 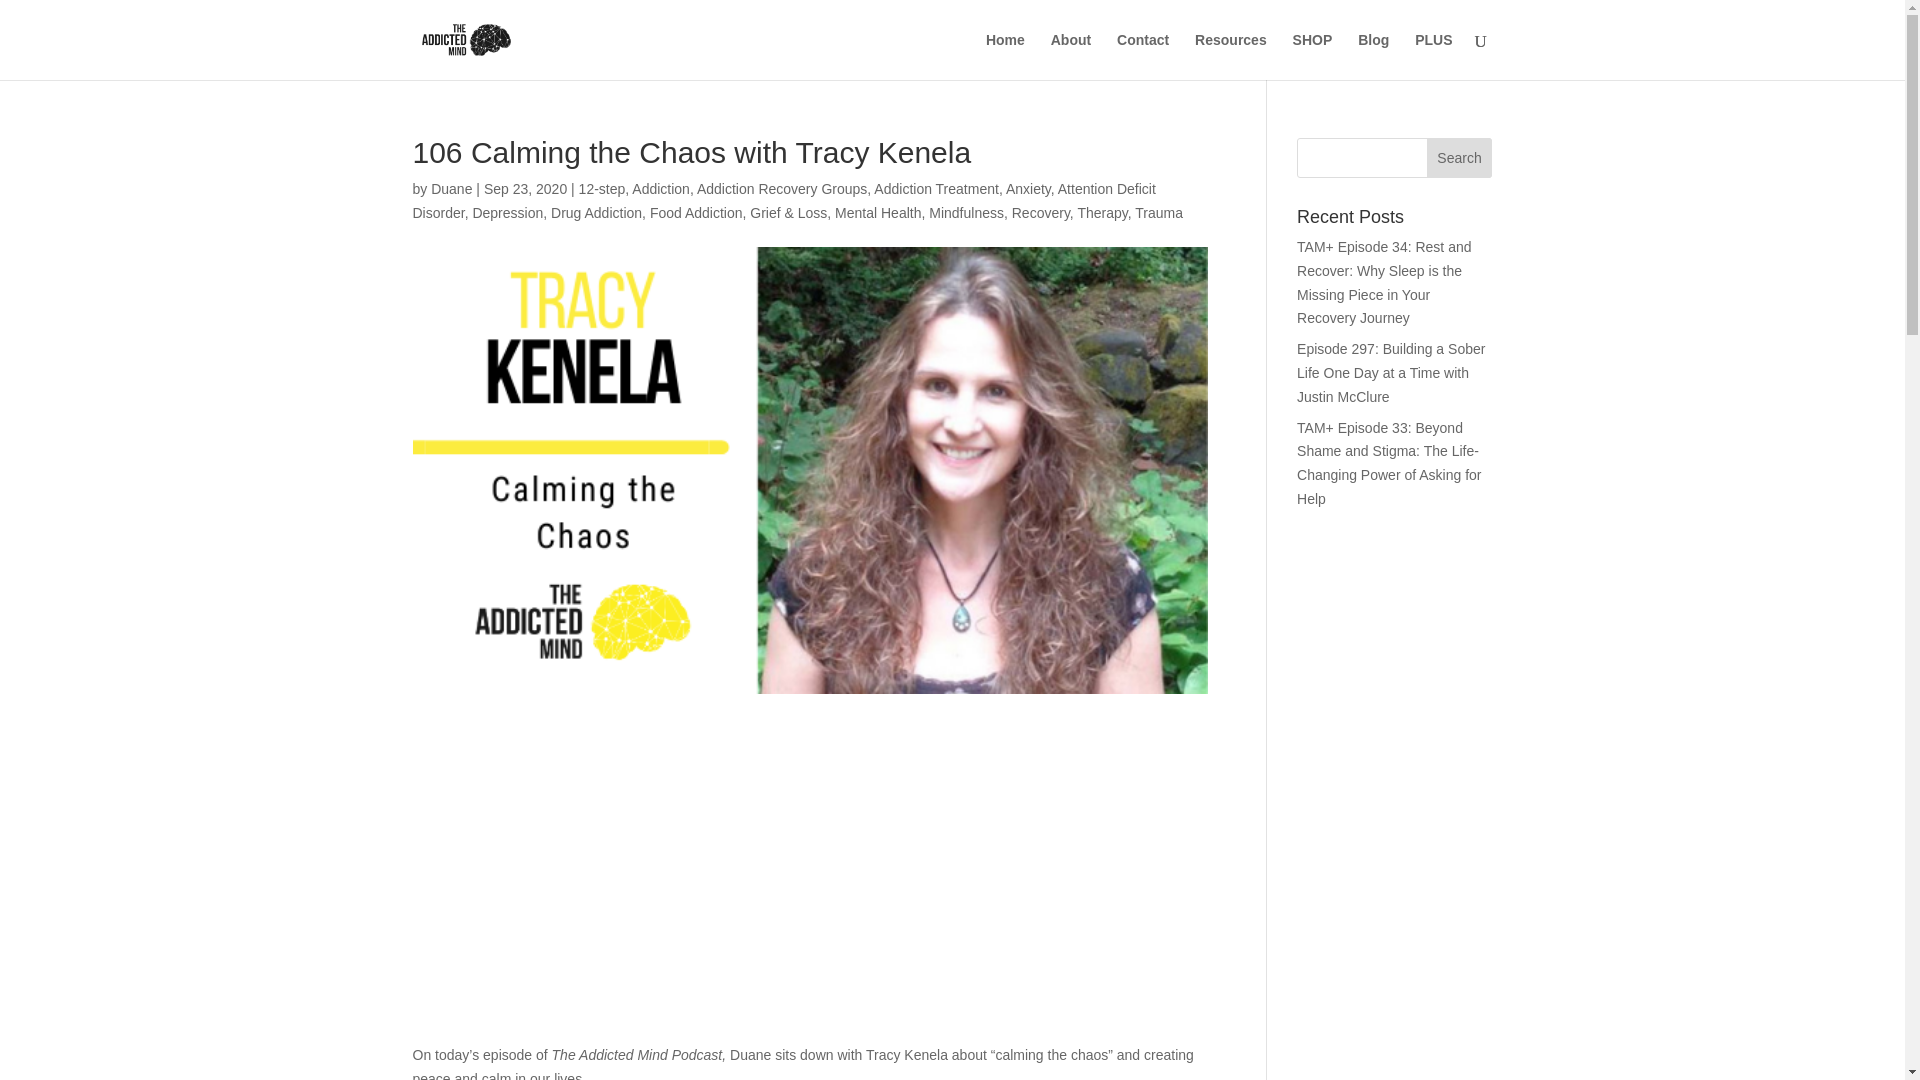 What do you see at coordinates (784, 201) in the screenshot?
I see `Attention Deficit Disorder` at bounding box center [784, 201].